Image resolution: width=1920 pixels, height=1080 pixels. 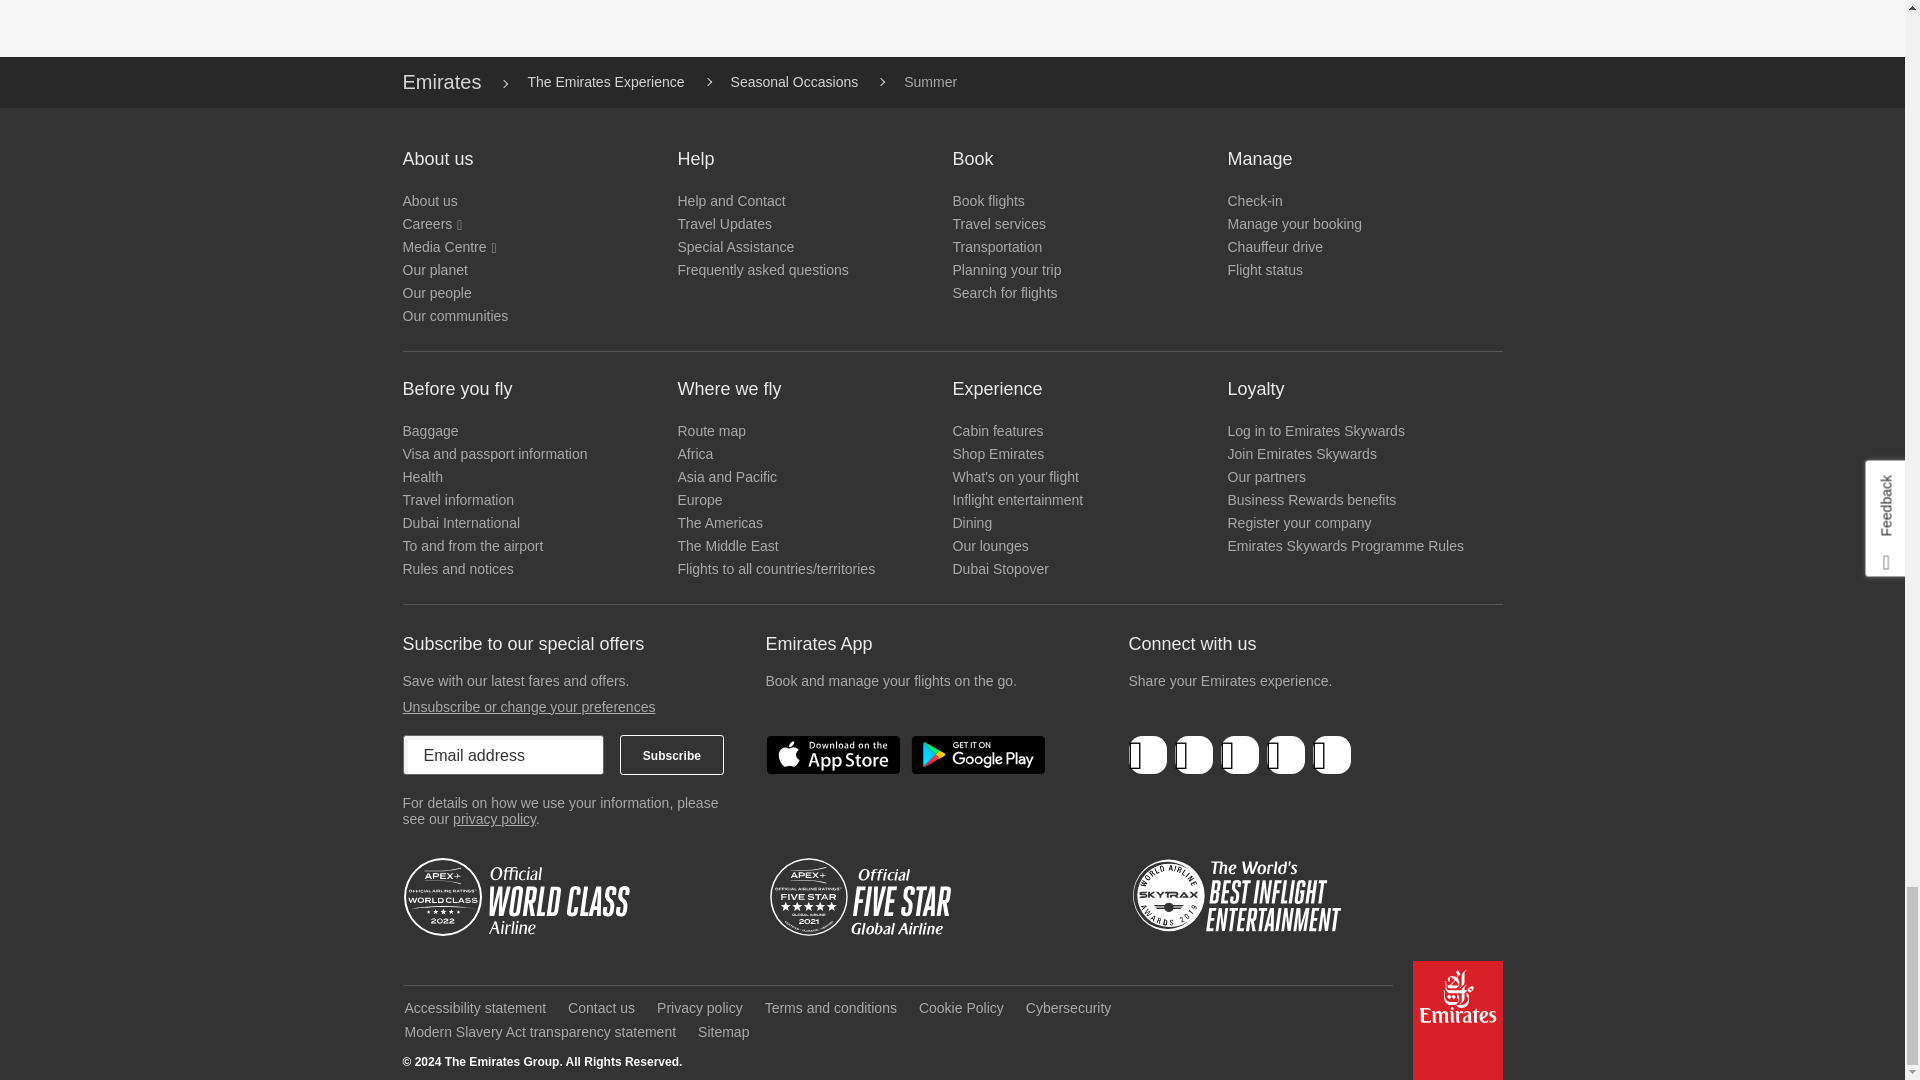 What do you see at coordinates (1285, 756) in the screenshot?
I see `Youtube` at bounding box center [1285, 756].